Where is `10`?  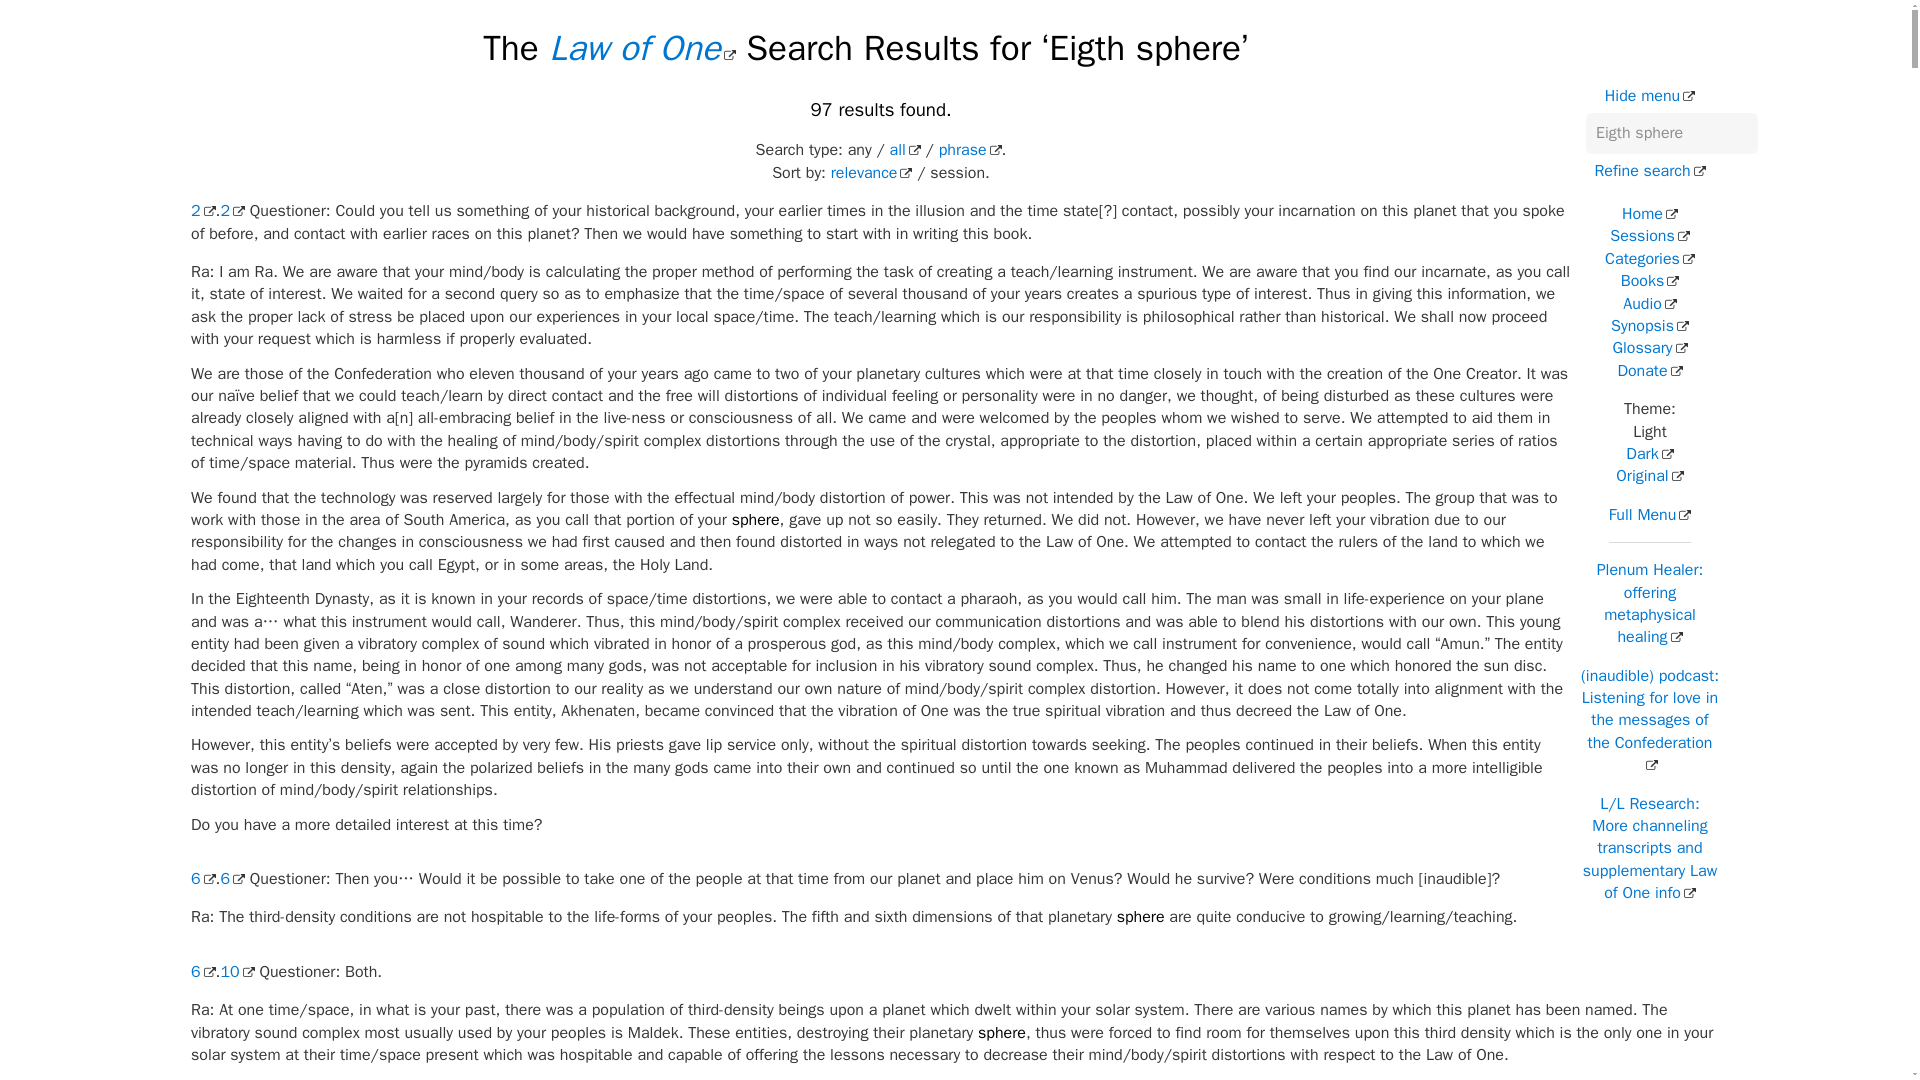 10 is located at coordinates (236, 972).